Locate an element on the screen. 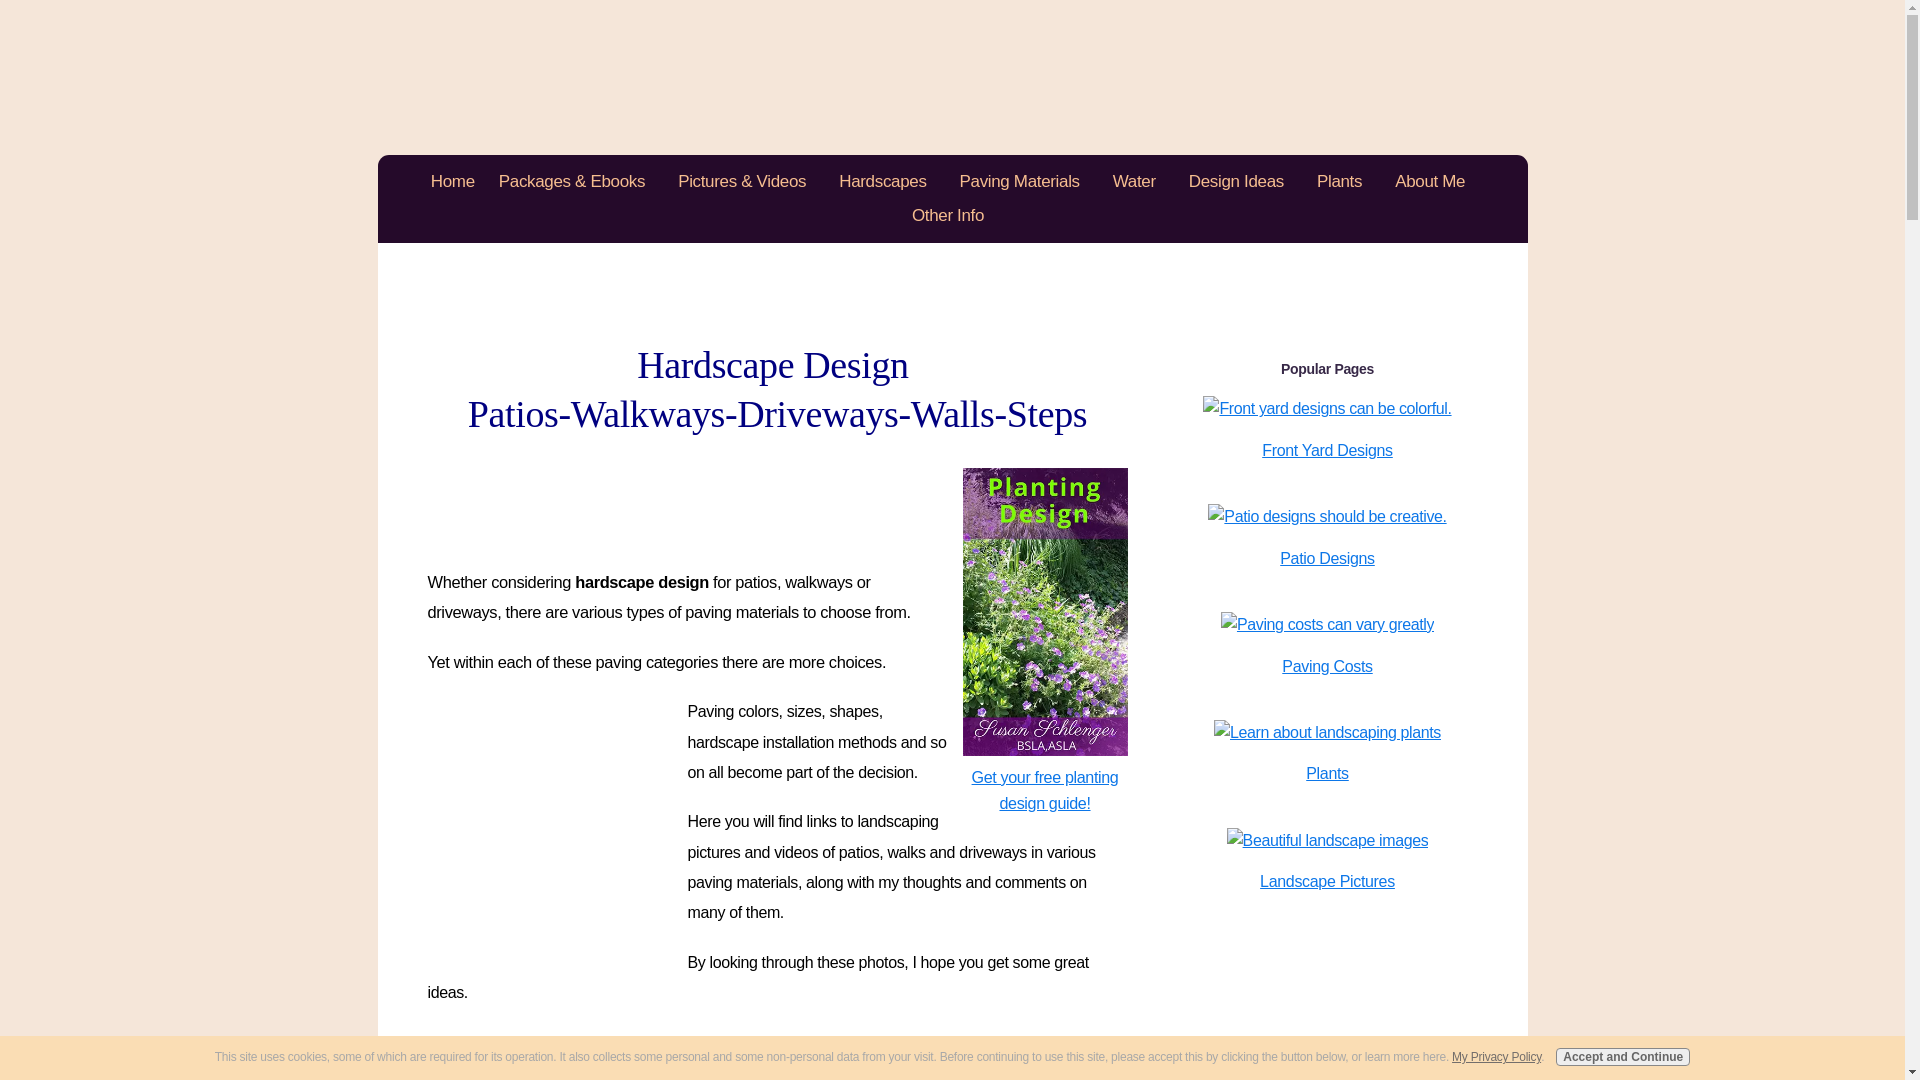 The width and height of the screenshot is (1920, 1080). Patio designs should be creative. is located at coordinates (1326, 517).